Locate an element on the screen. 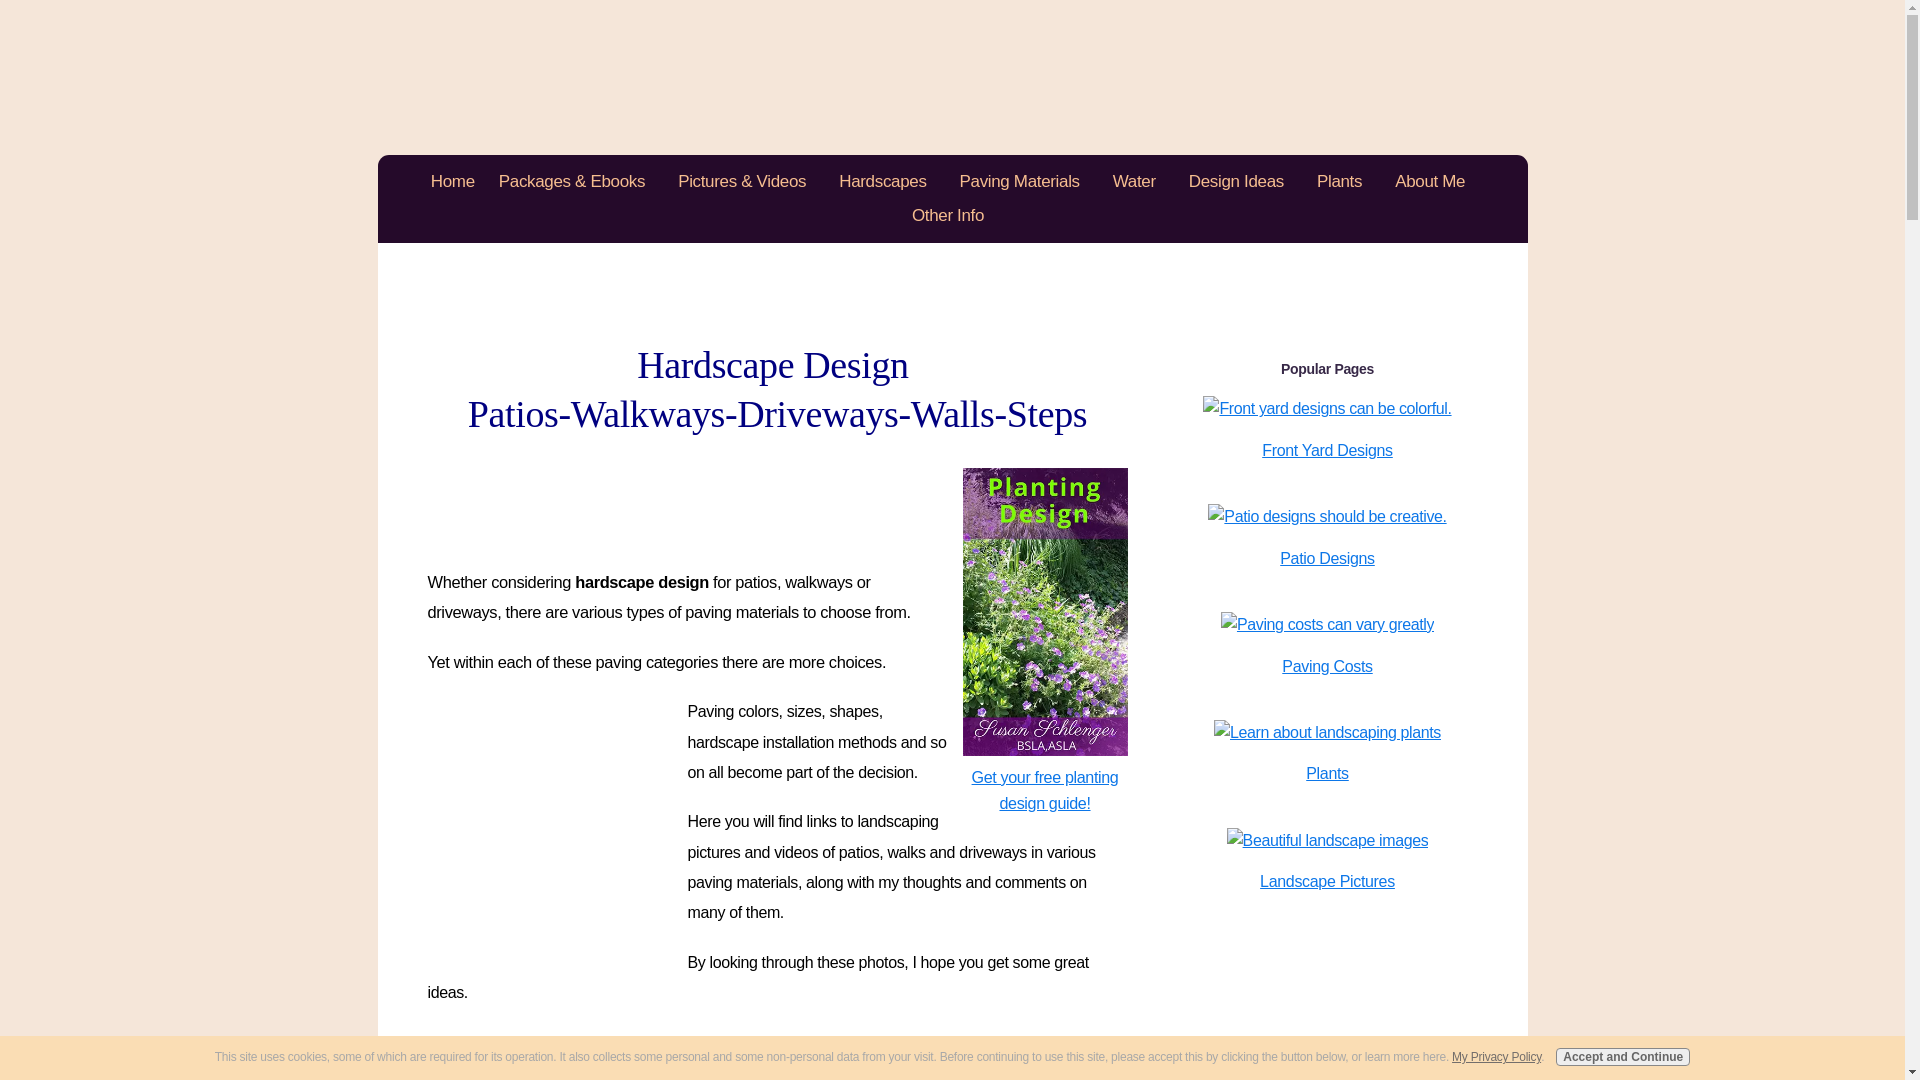 The width and height of the screenshot is (1920, 1080). Patio designs should be creative. is located at coordinates (1326, 517).